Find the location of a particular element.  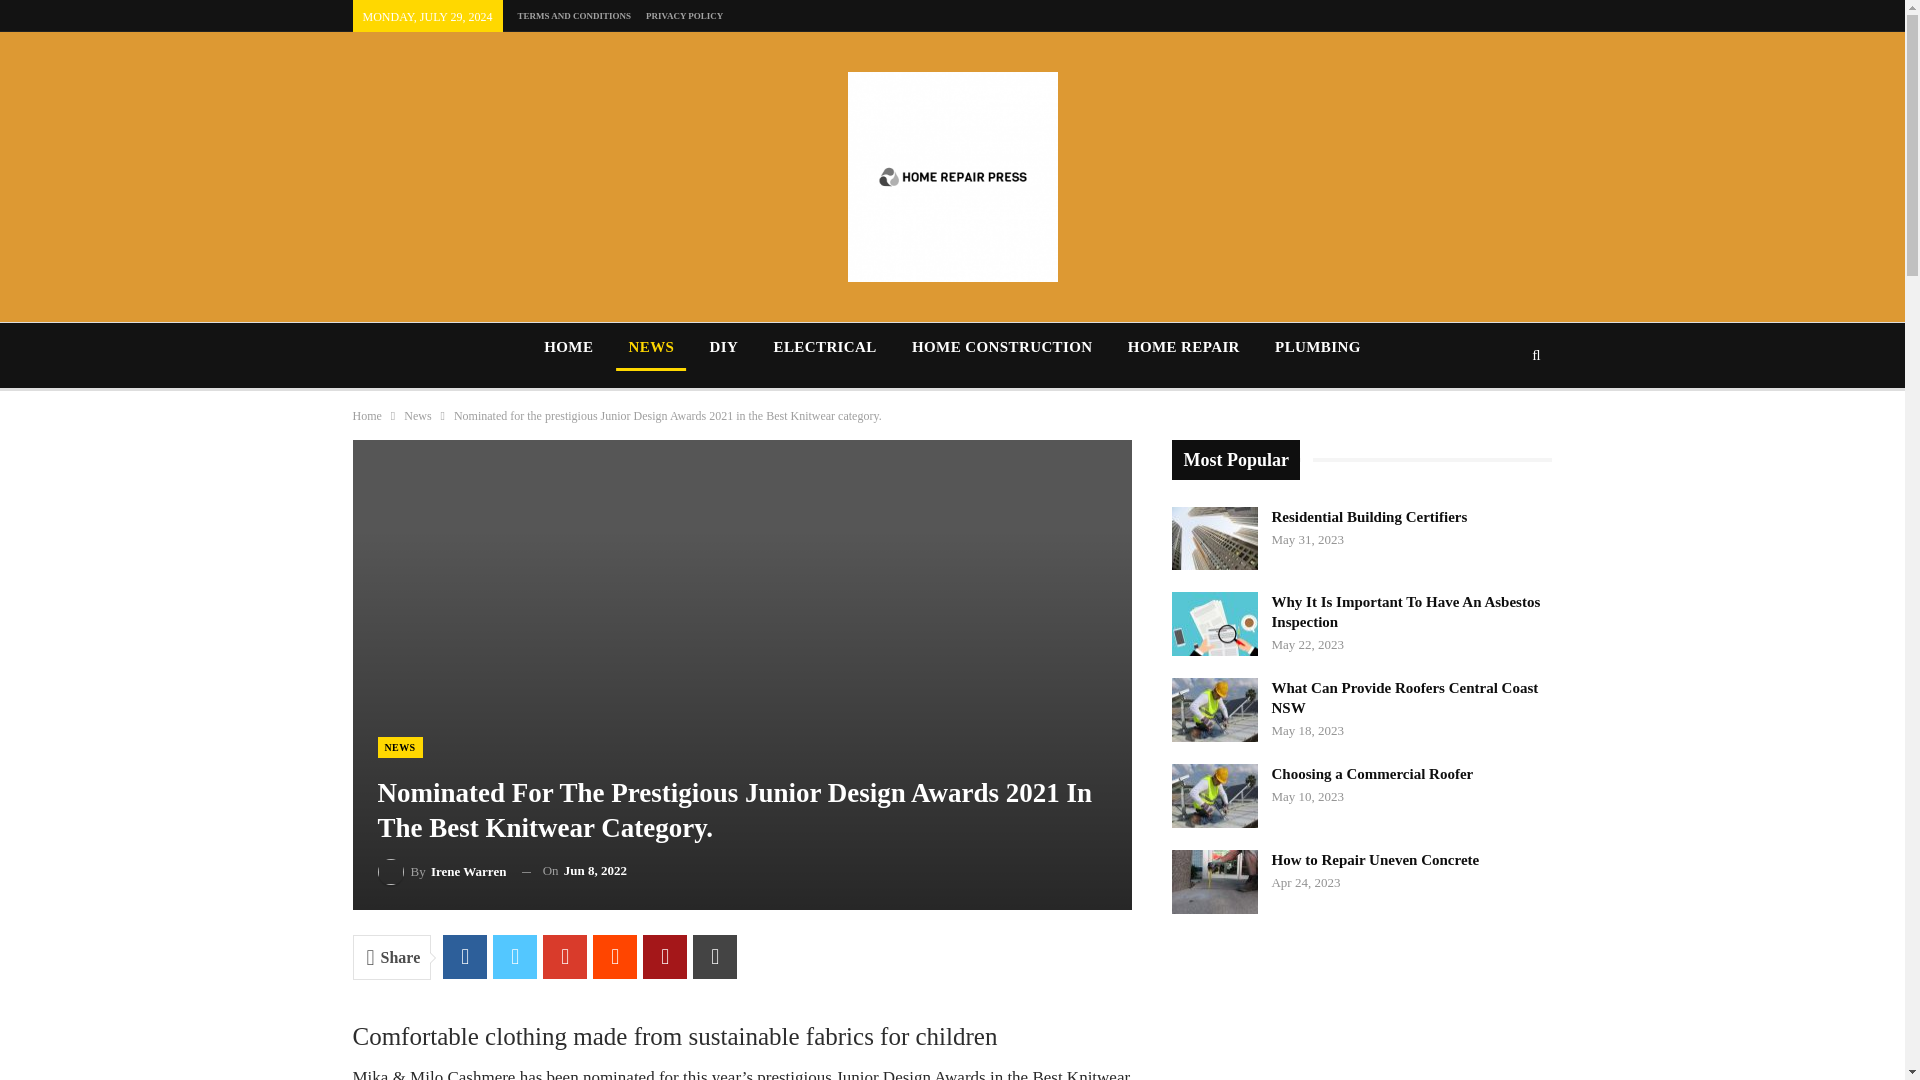

HOME REPAIR is located at coordinates (1183, 346).